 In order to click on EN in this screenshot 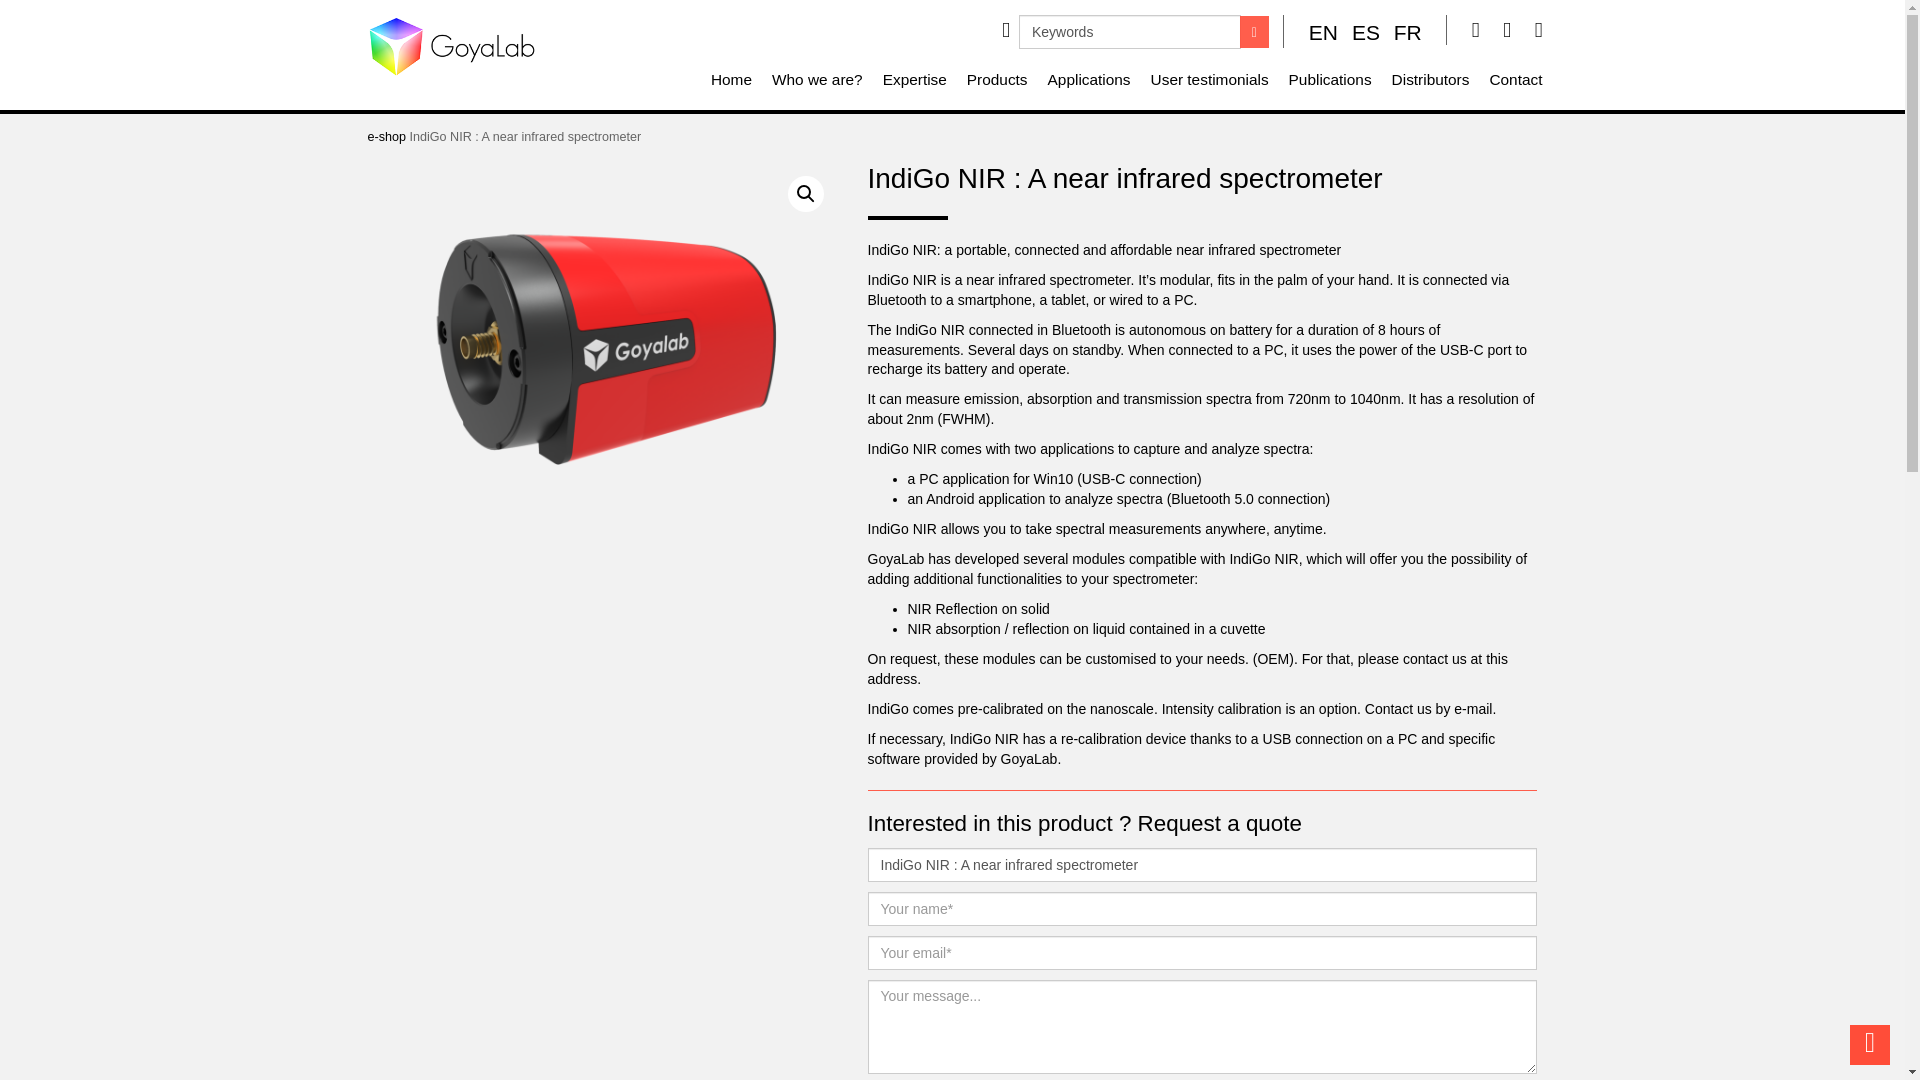, I will do `click(1324, 32)`.